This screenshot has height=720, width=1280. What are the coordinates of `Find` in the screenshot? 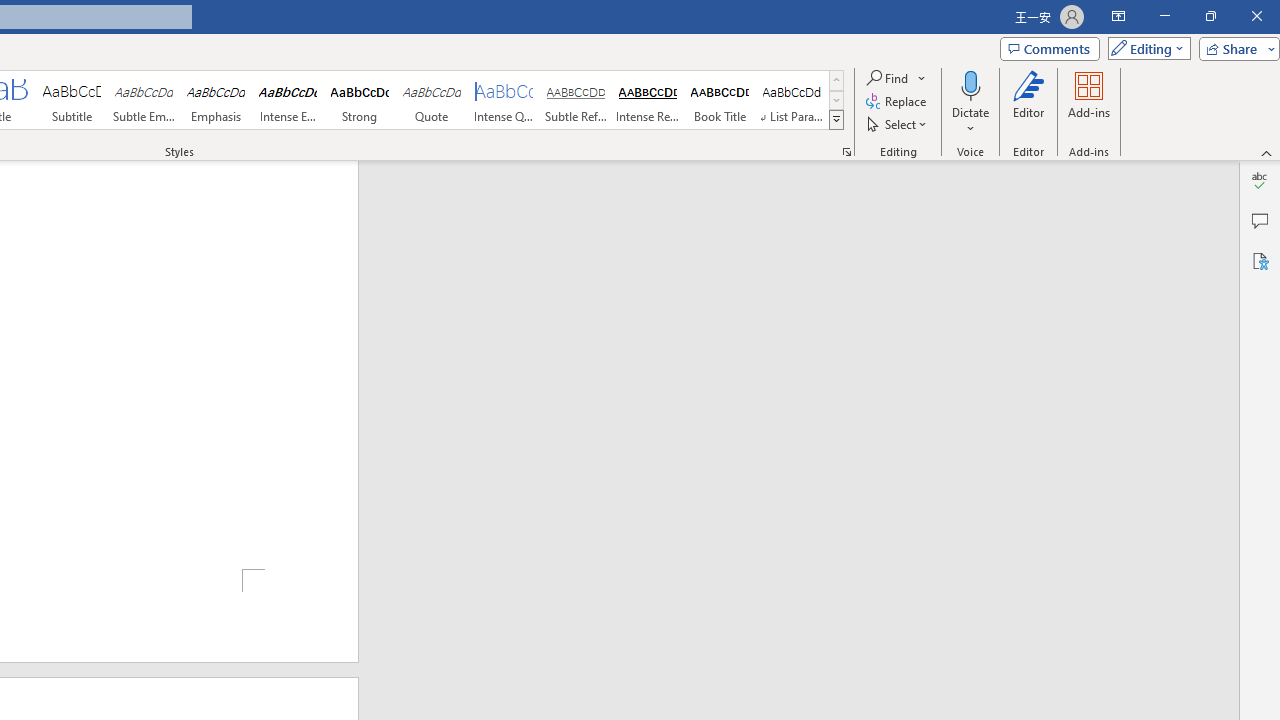 It's located at (896, 78).